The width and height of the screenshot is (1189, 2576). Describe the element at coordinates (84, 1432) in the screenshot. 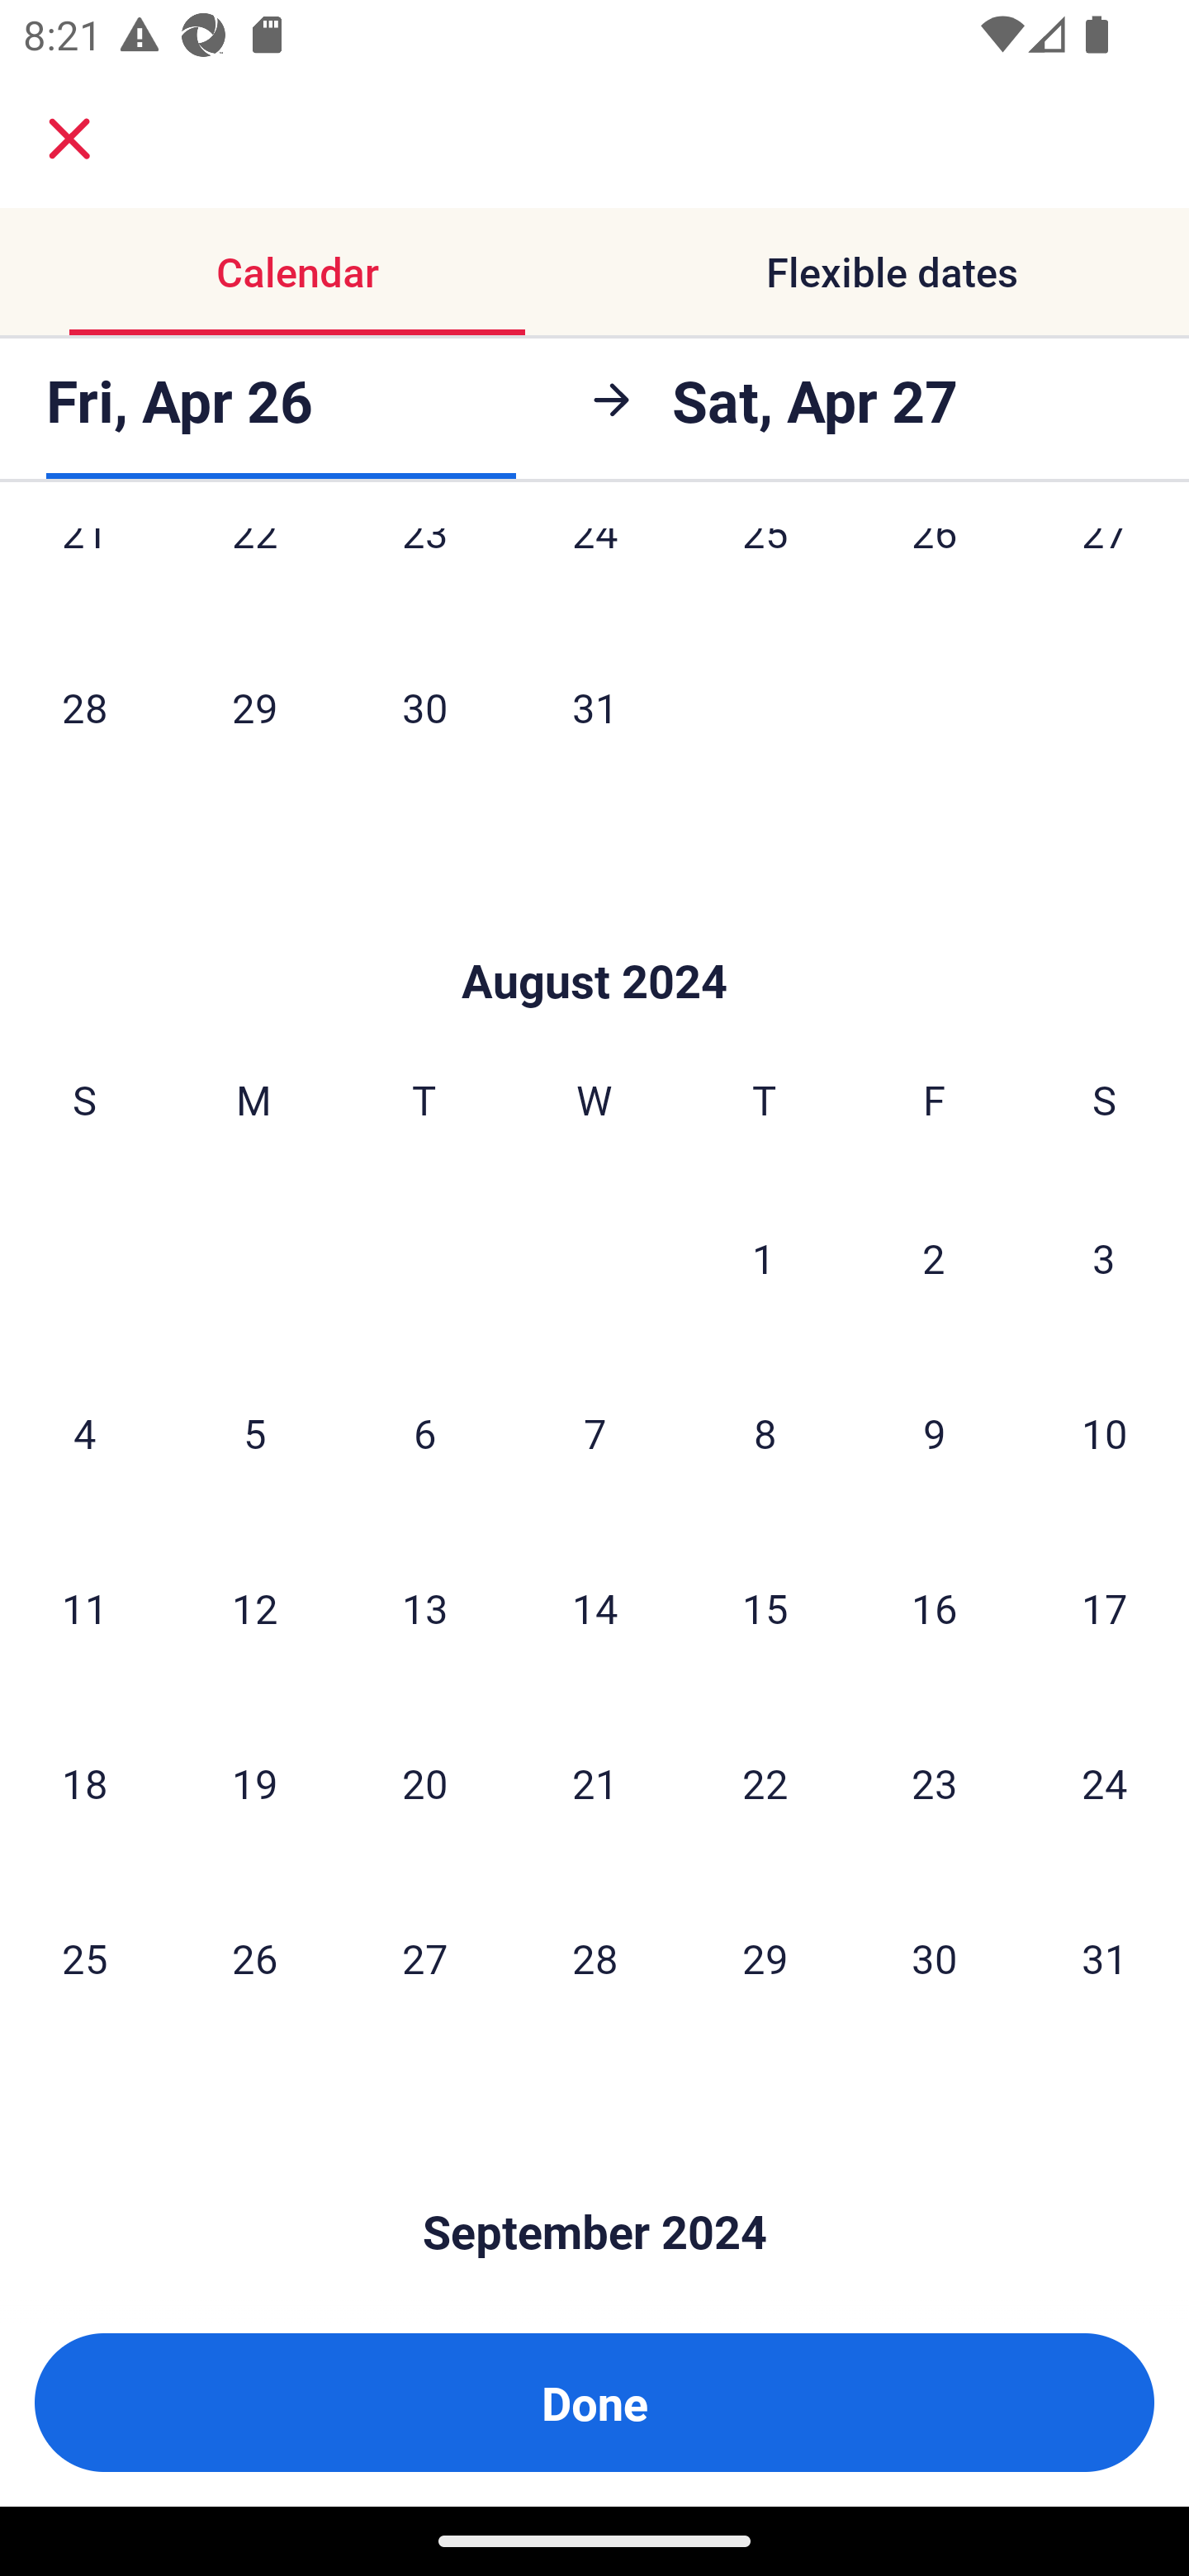

I see `4 Sunday, August 4, 2024` at that location.